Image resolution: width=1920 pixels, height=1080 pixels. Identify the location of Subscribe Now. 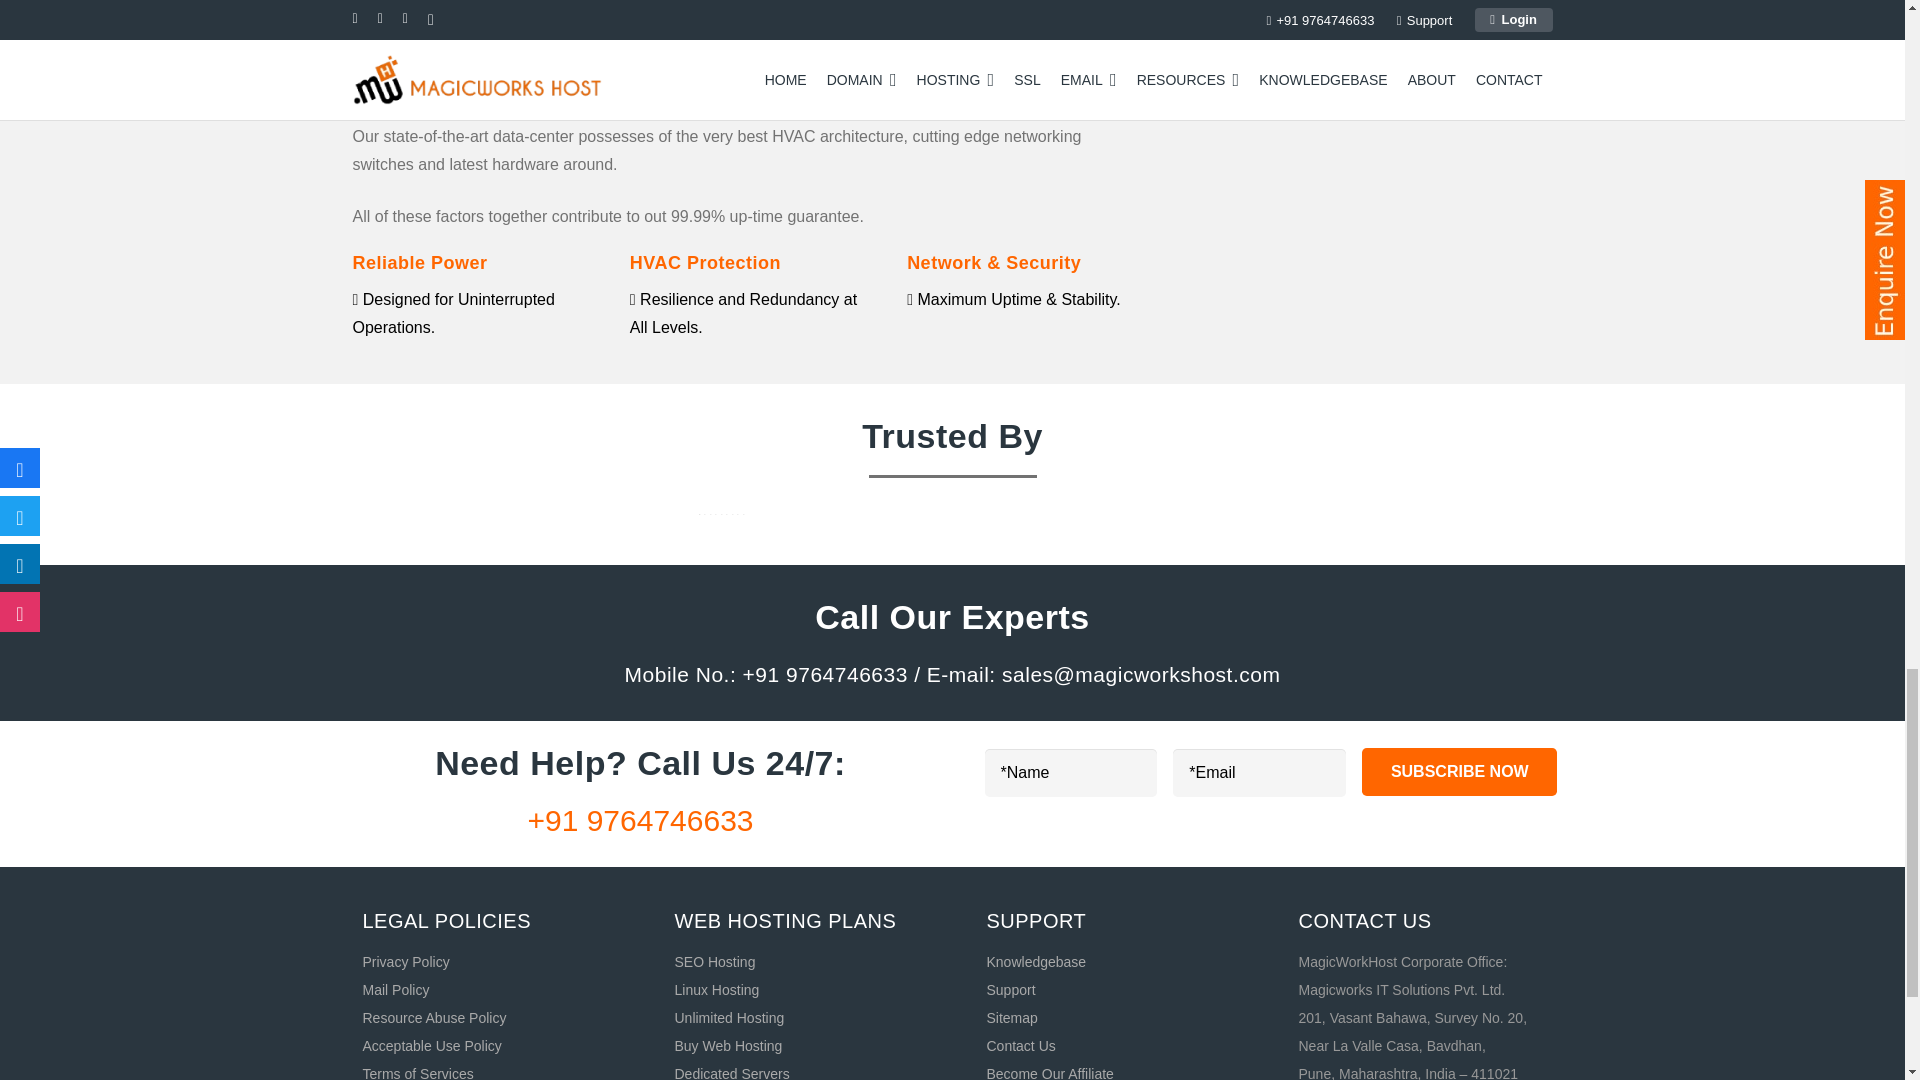
(1459, 772).